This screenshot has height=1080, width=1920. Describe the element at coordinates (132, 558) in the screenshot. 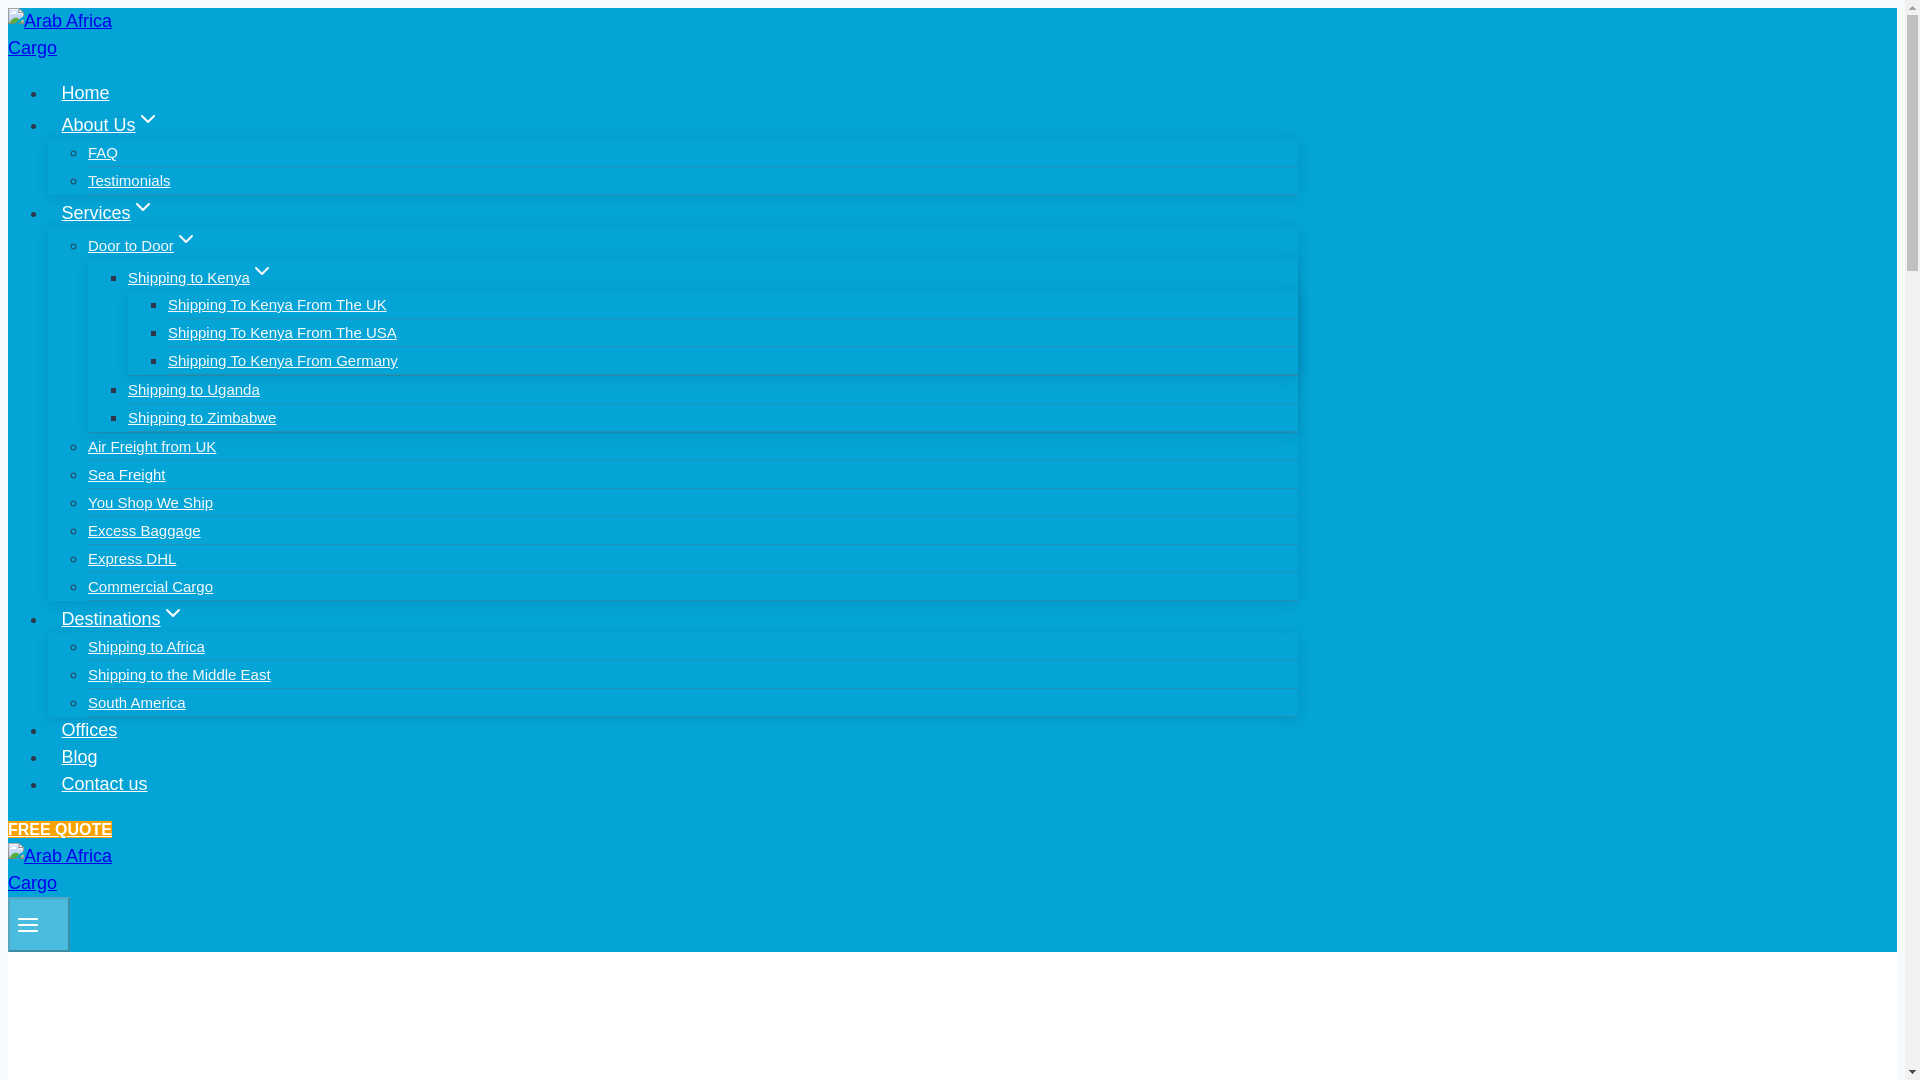

I see `Express DHL` at that location.